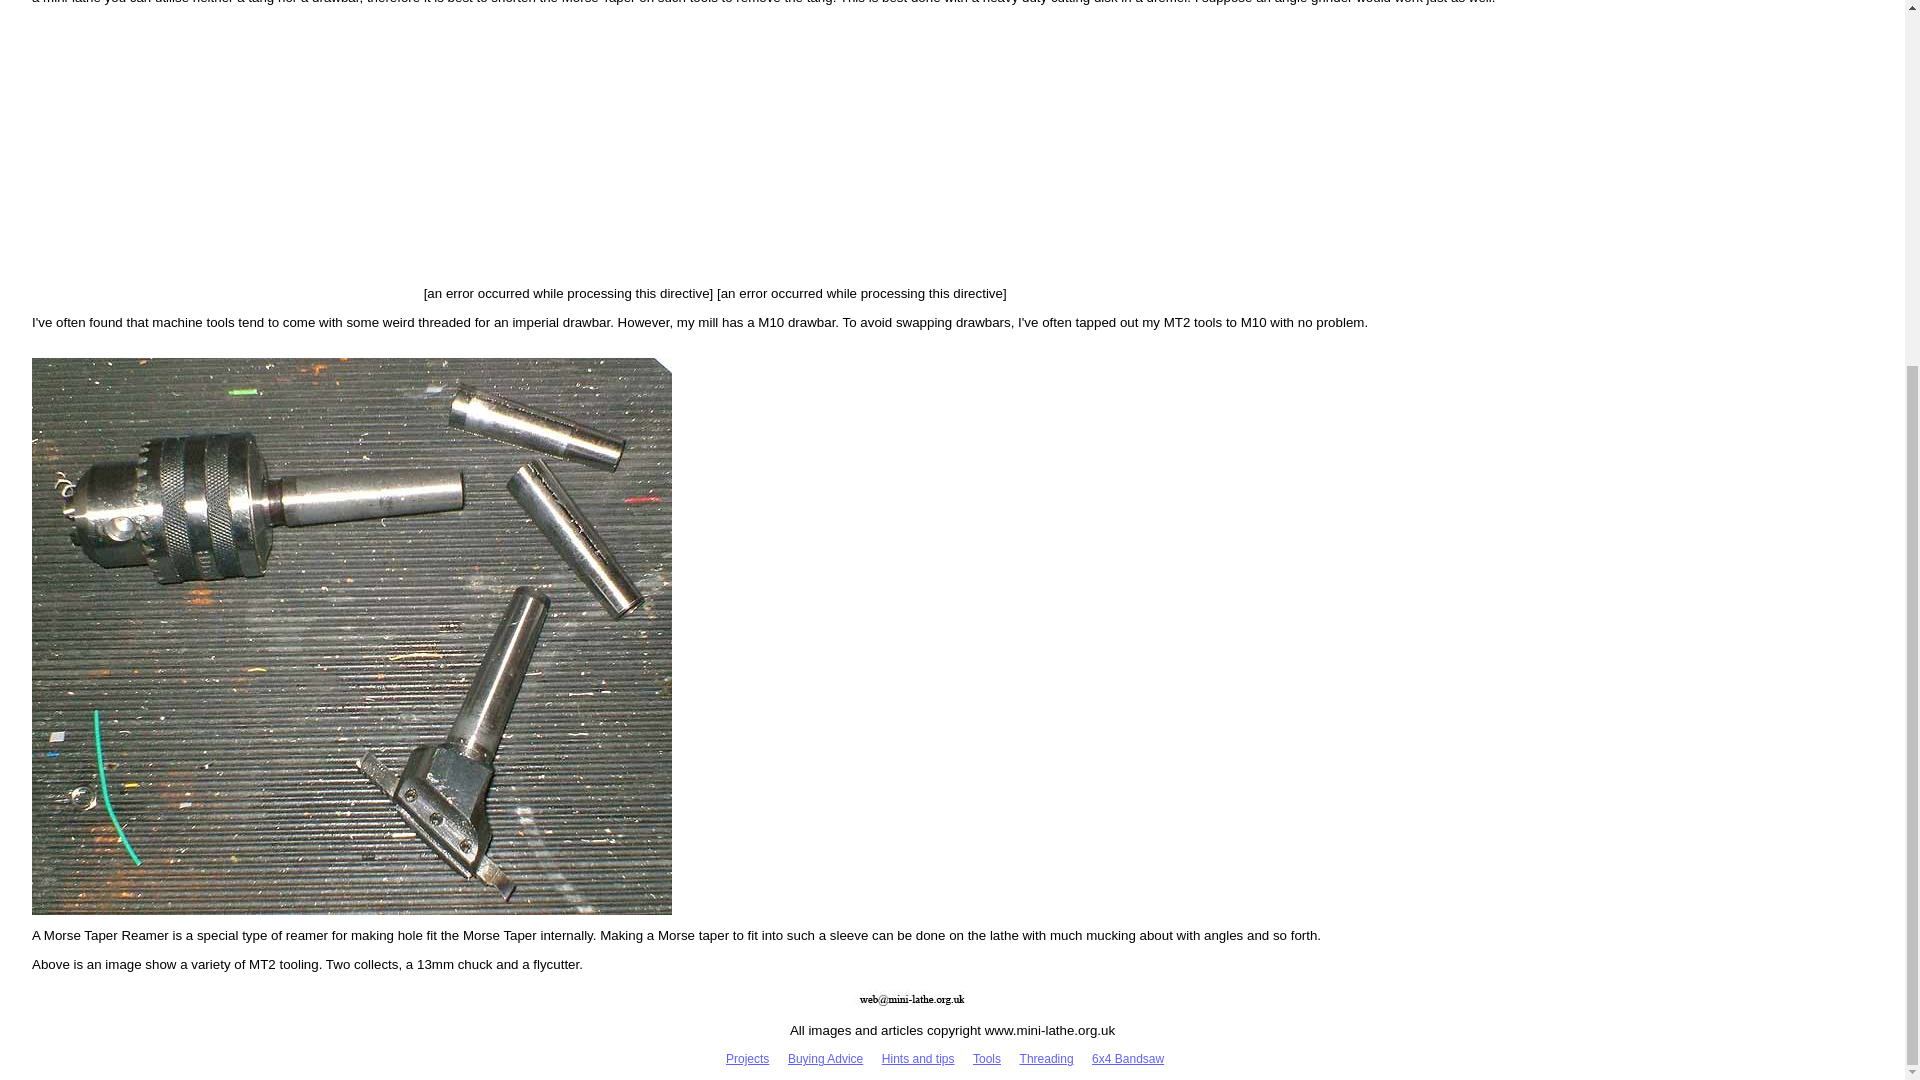 The width and height of the screenshot is (1920, 1080). Describe the element at coordinates (1046, 1058) in the screenshot. I see `Threading` at that location.